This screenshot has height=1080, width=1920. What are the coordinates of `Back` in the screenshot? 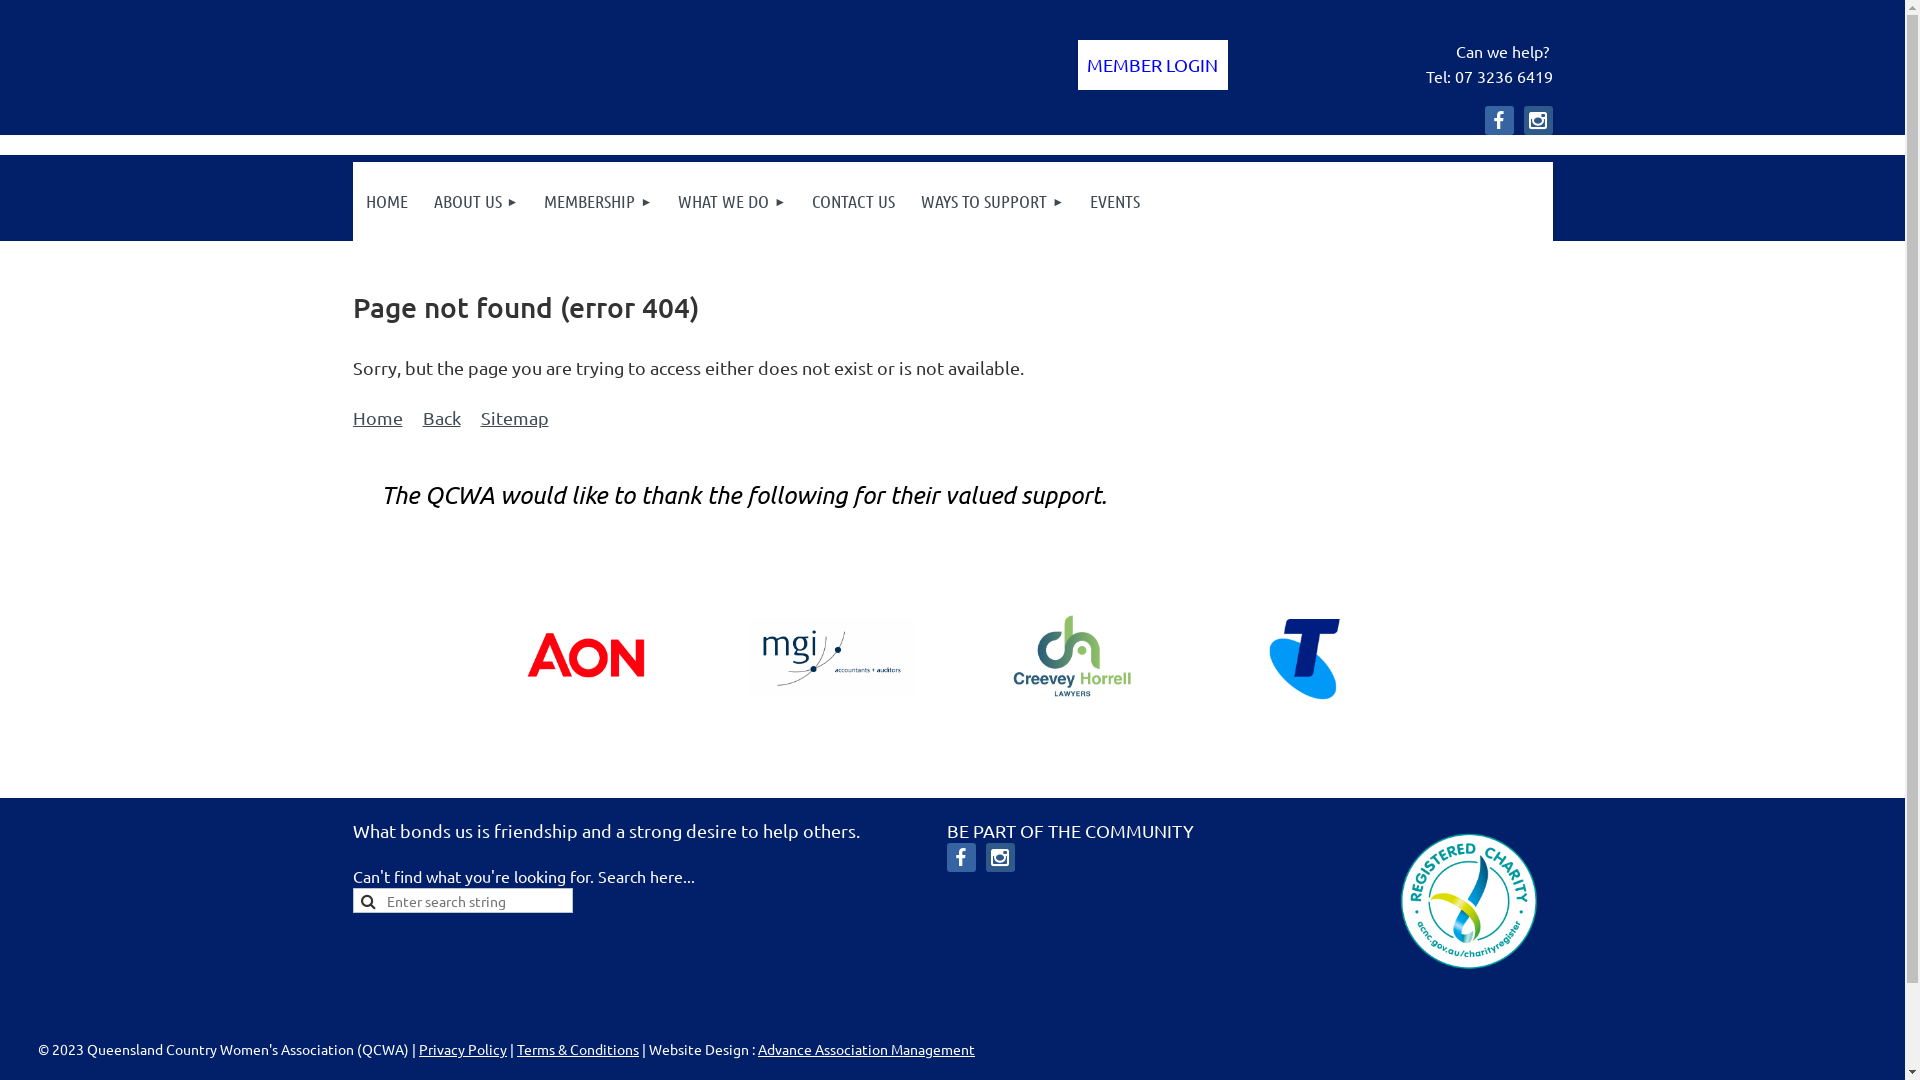 It's located at (441, 418).